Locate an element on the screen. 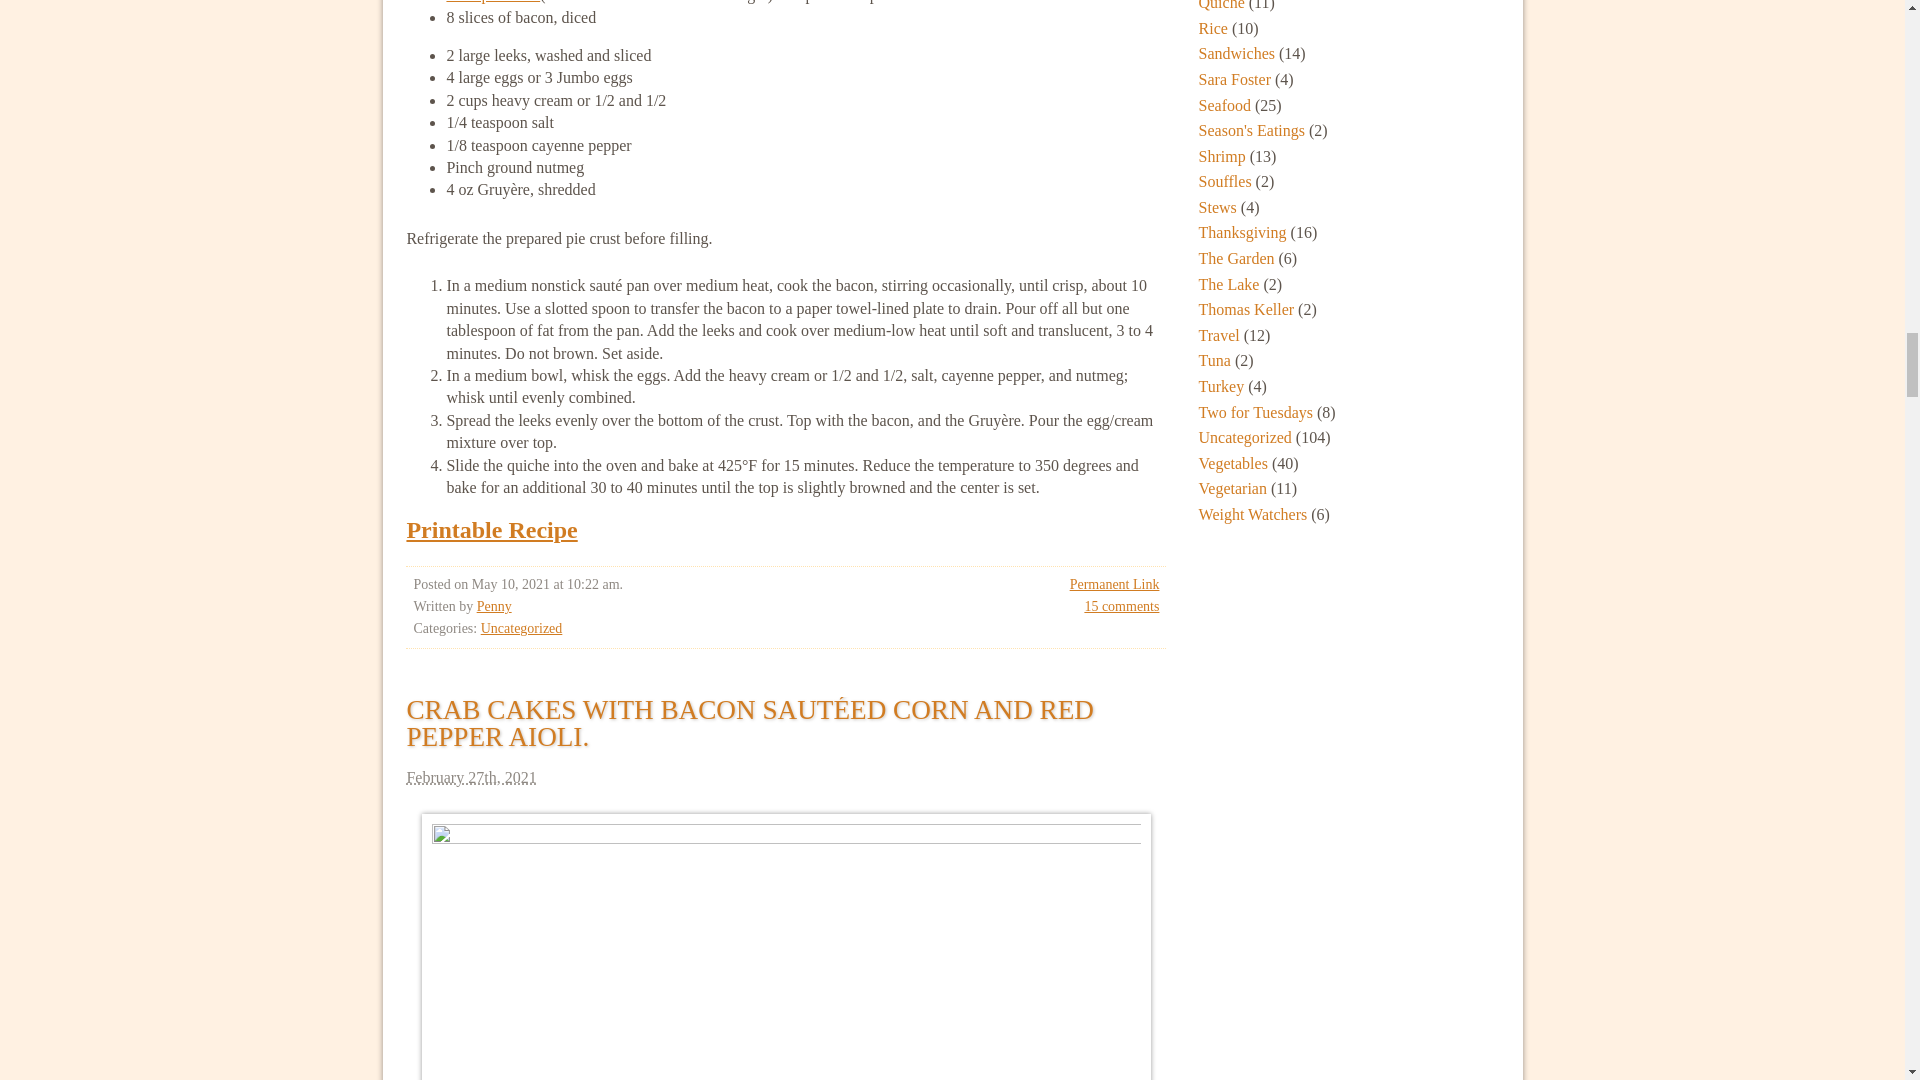  Uncategorized is located at coordinates (522, 628).